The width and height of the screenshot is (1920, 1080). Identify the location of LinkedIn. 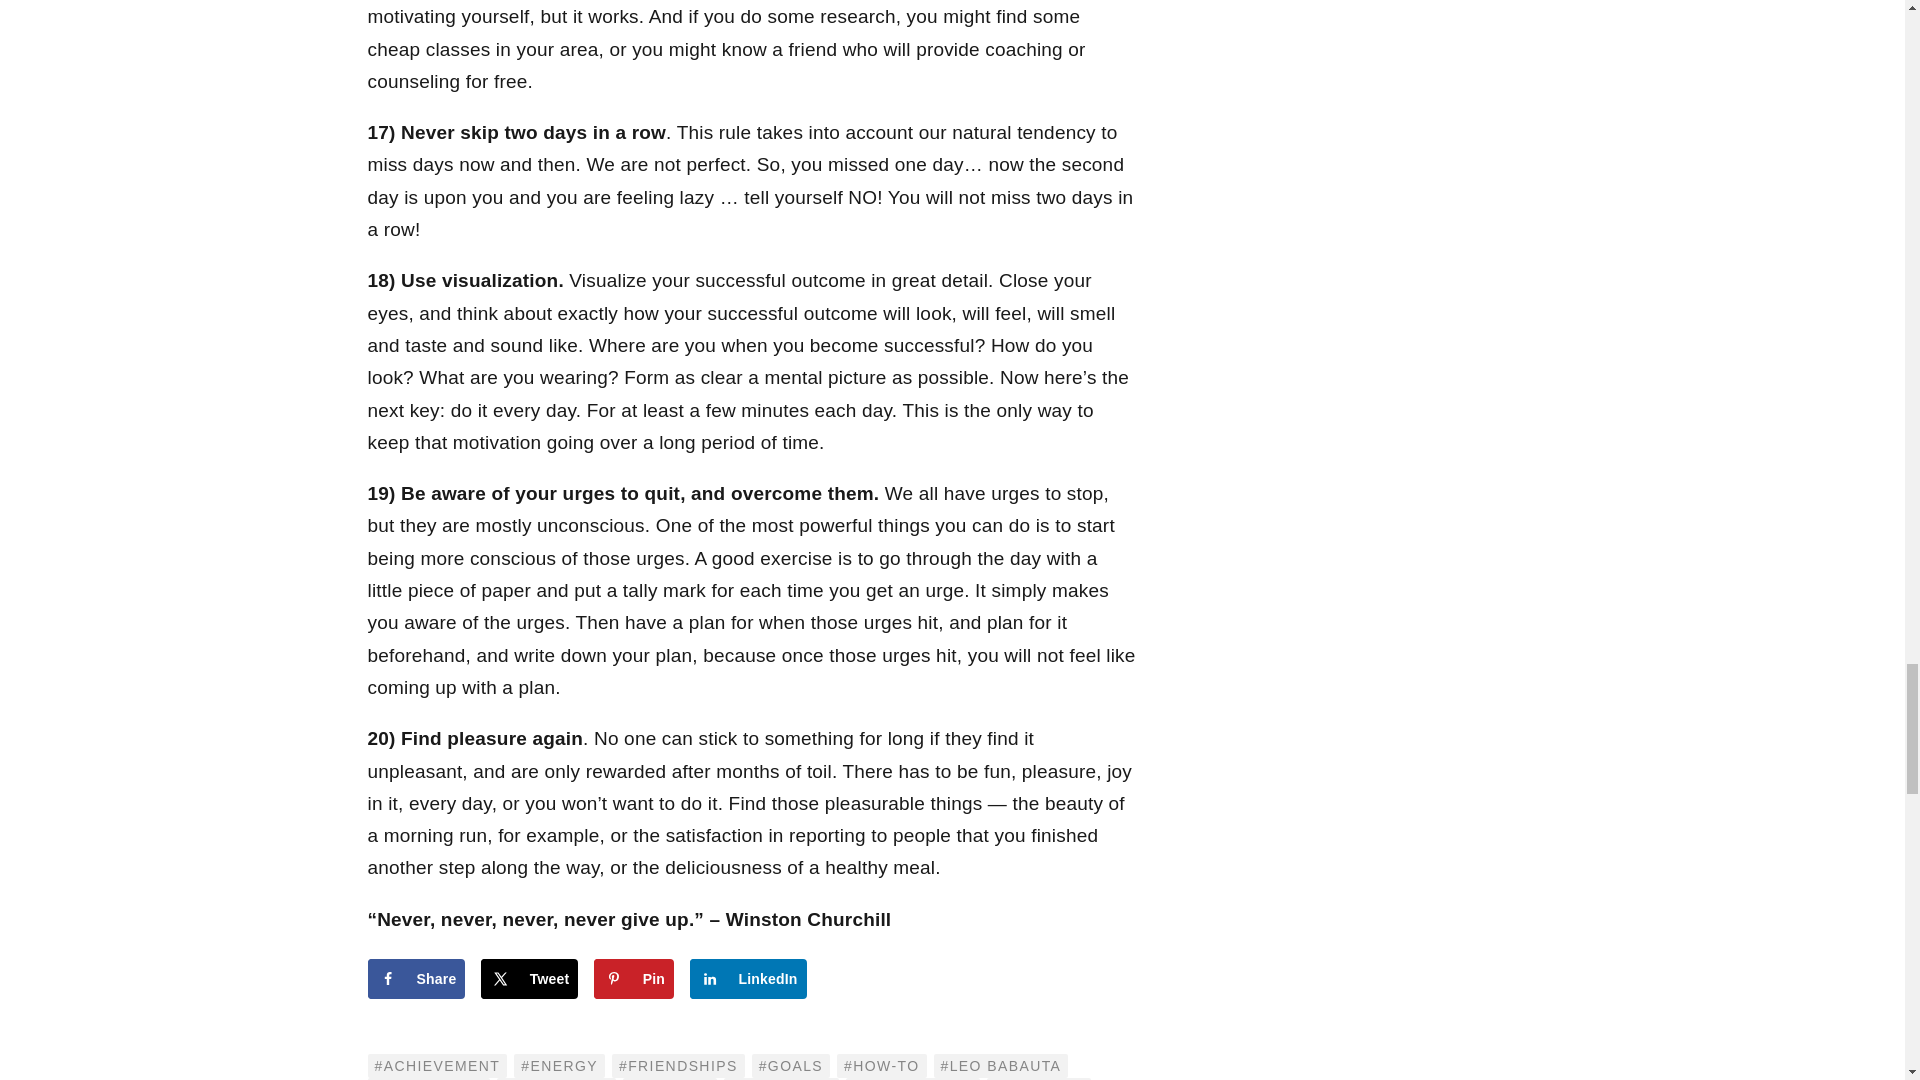
(748, 979).